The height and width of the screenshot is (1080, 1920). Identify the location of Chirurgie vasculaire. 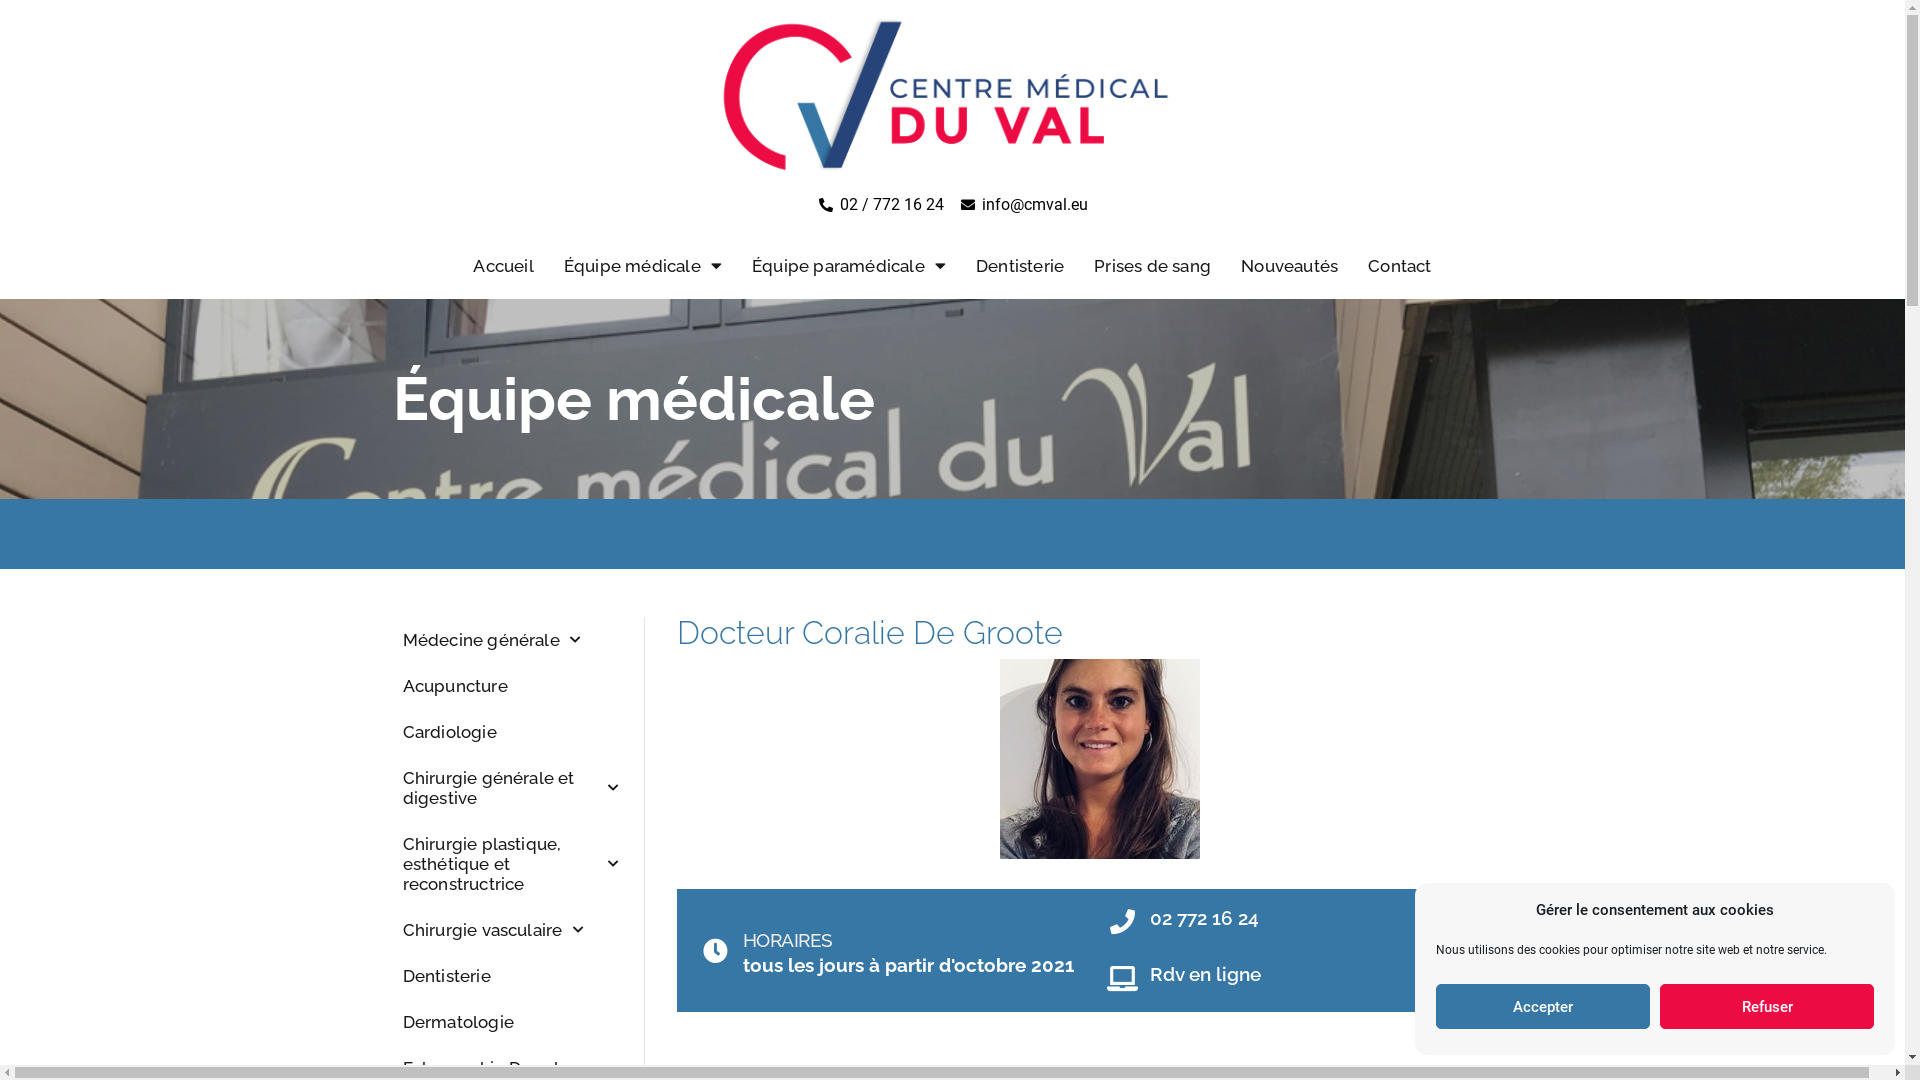
(510, 930).